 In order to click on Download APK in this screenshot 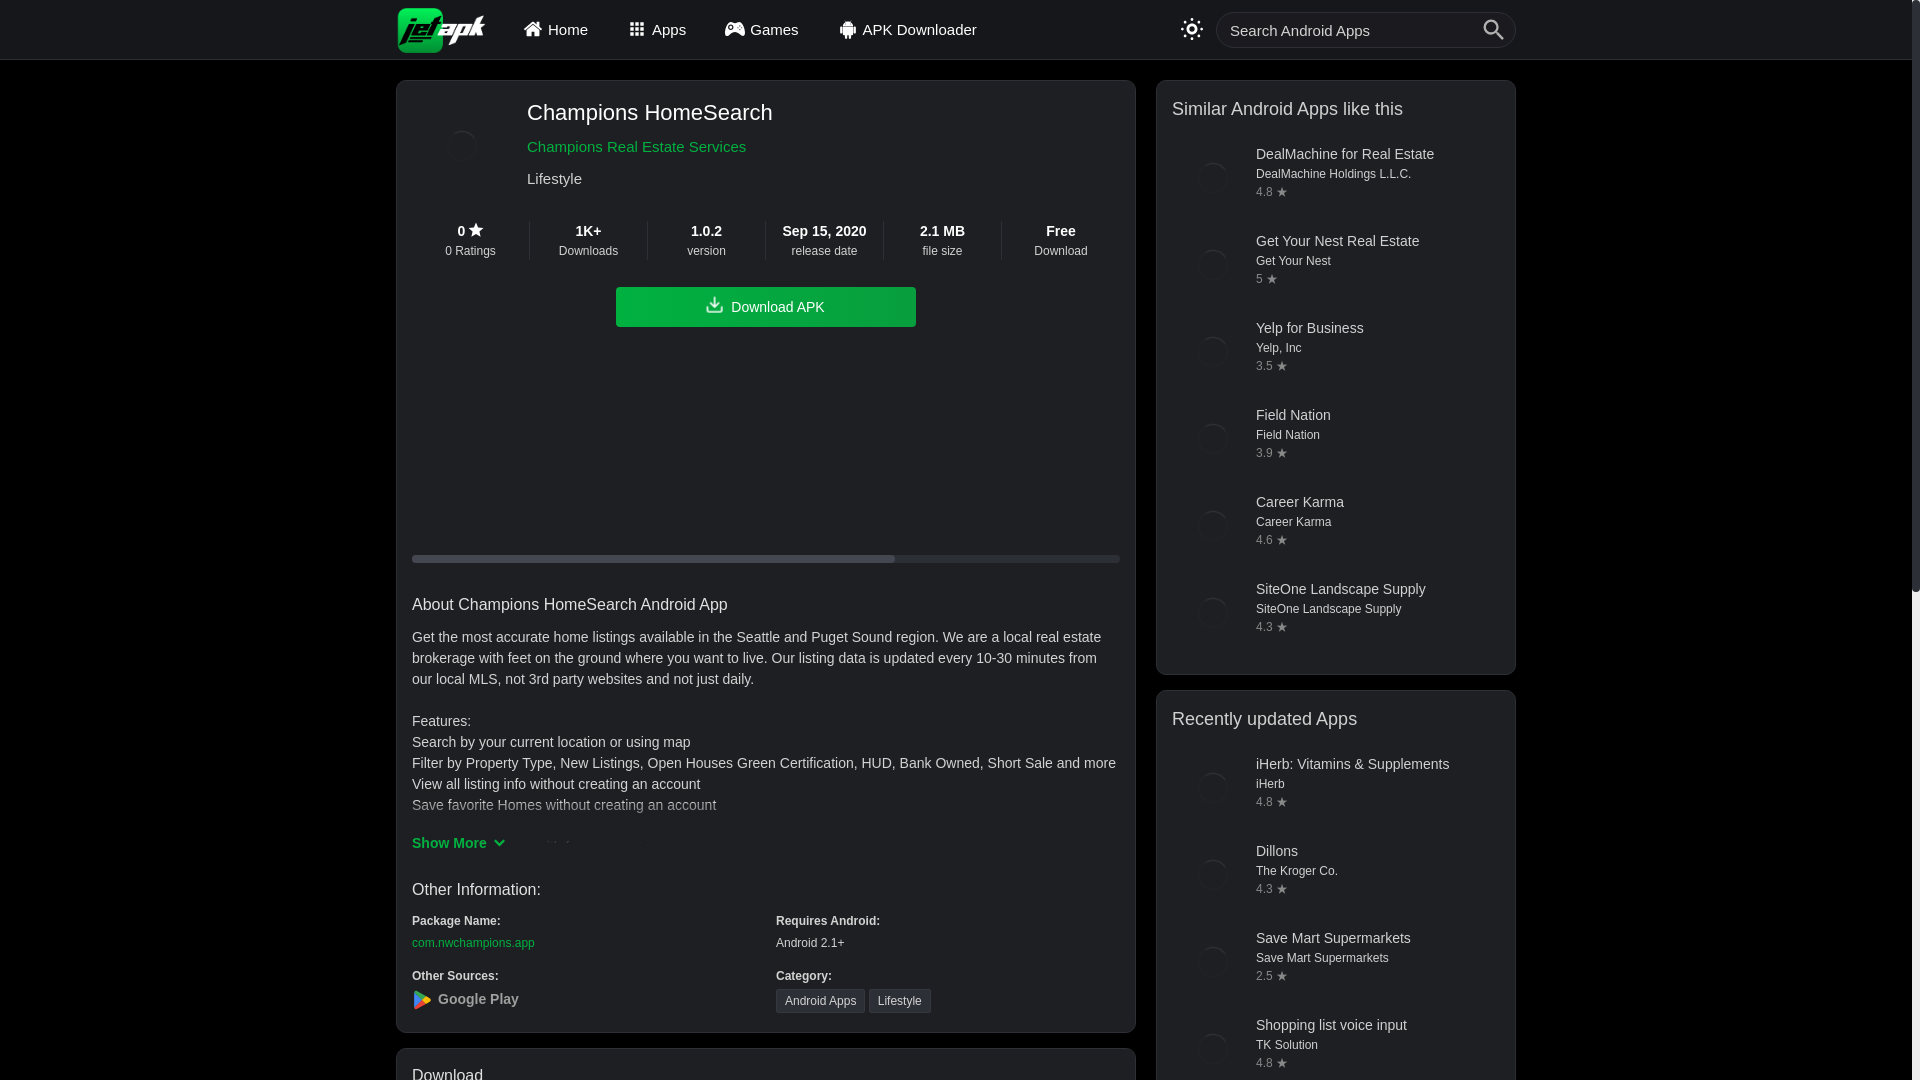, I will do `click(766, 307)`.